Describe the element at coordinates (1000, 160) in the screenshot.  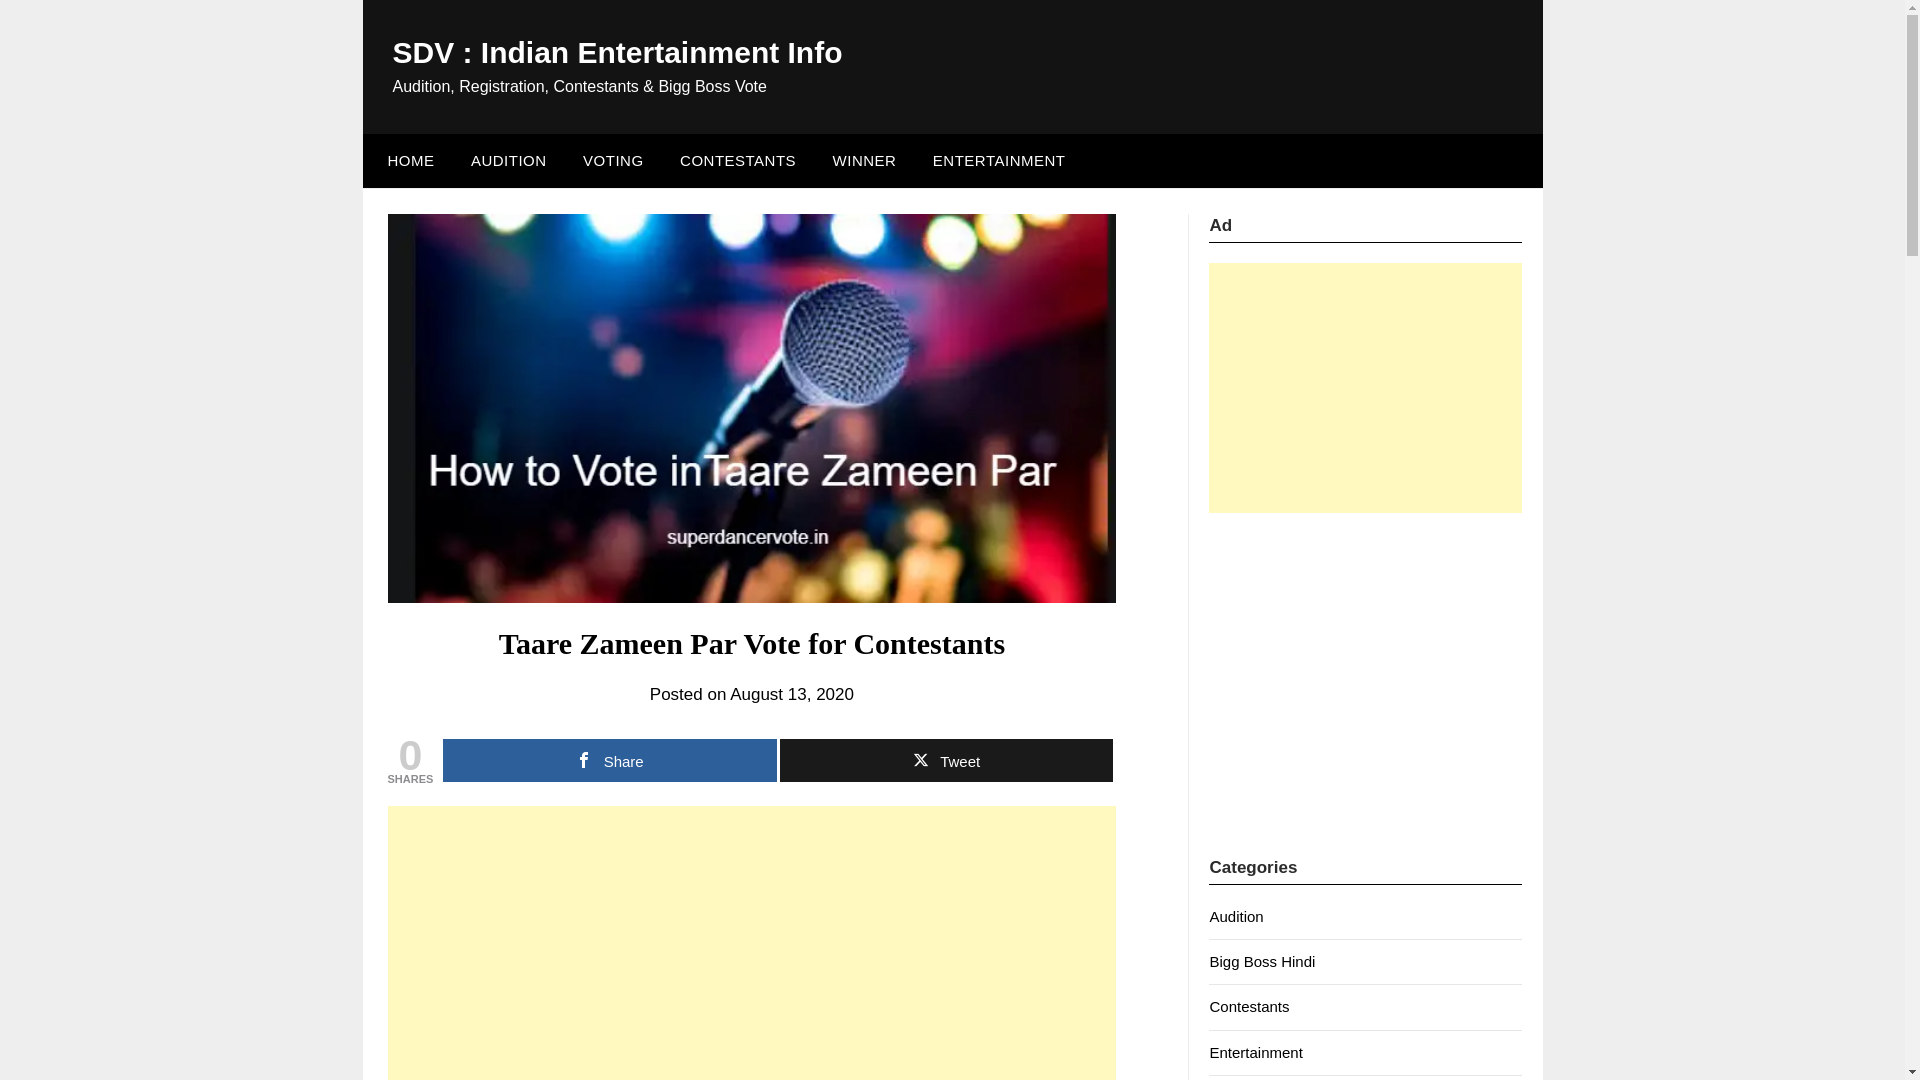
I see `ENTERTAINMENT` at that location.